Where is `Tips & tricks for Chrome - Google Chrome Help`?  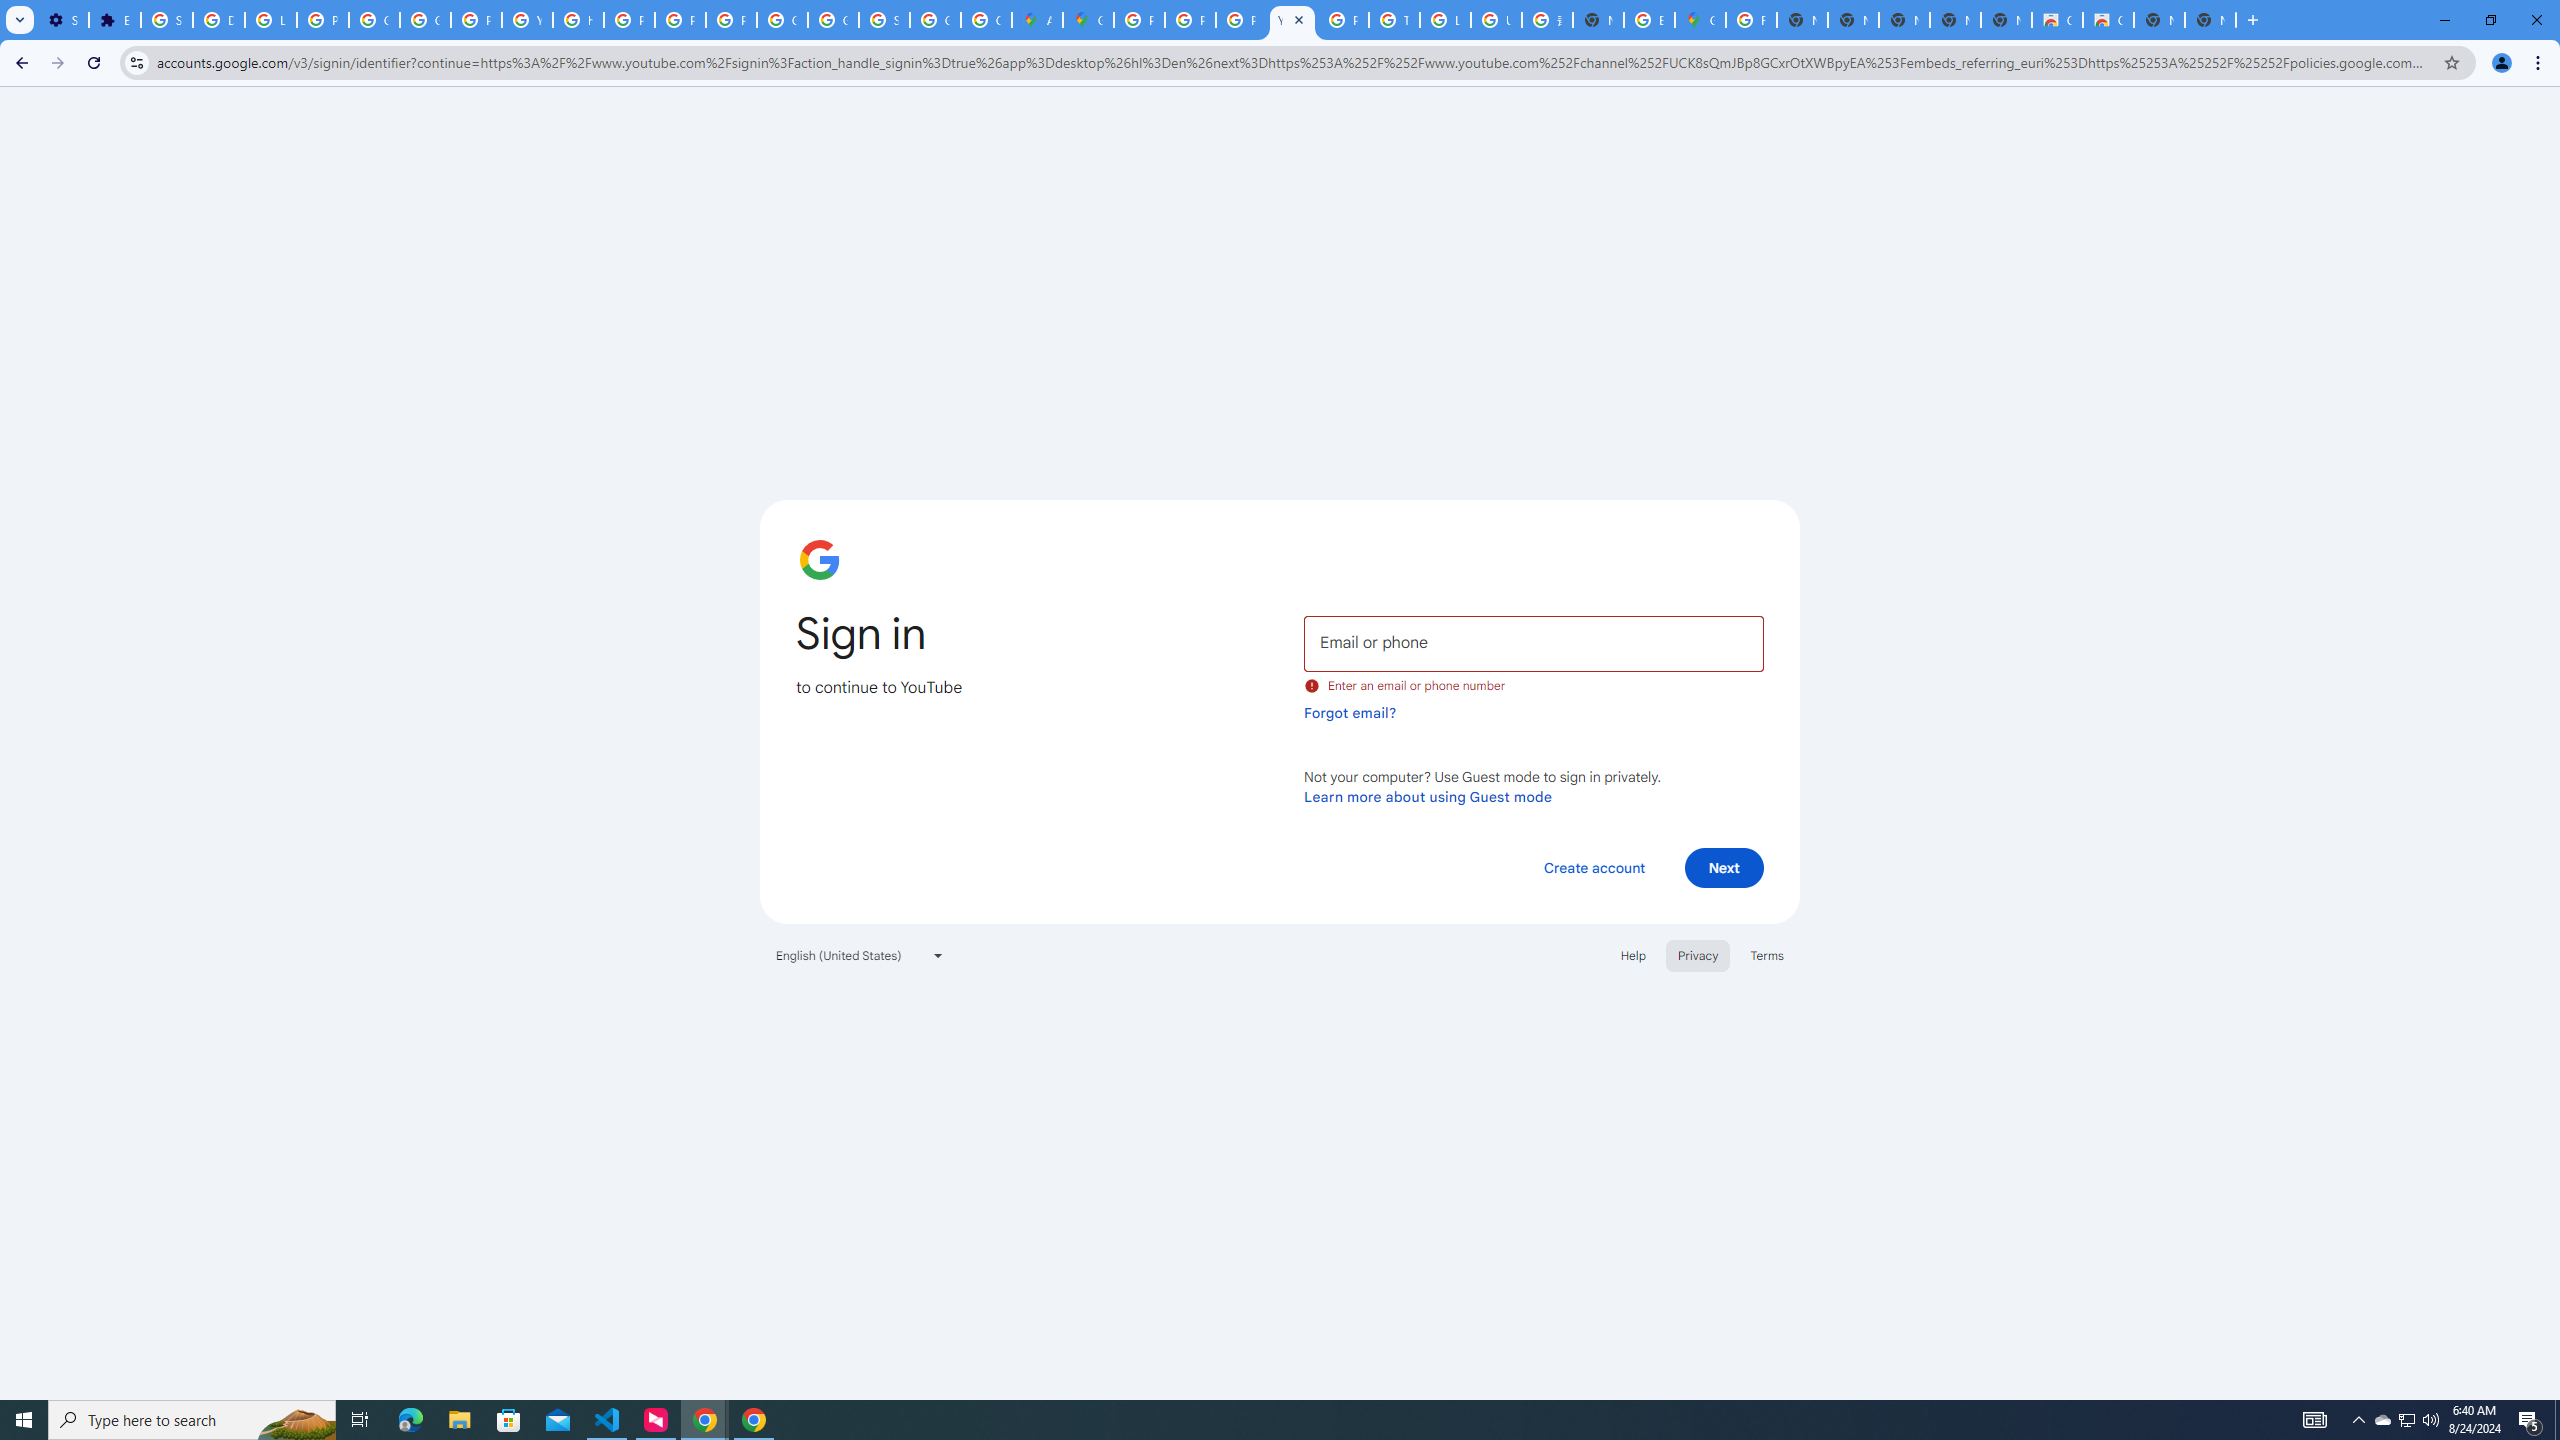 Tips & tricks for Chrome - Google Chrome Help is located at coordinates (1394, 20).